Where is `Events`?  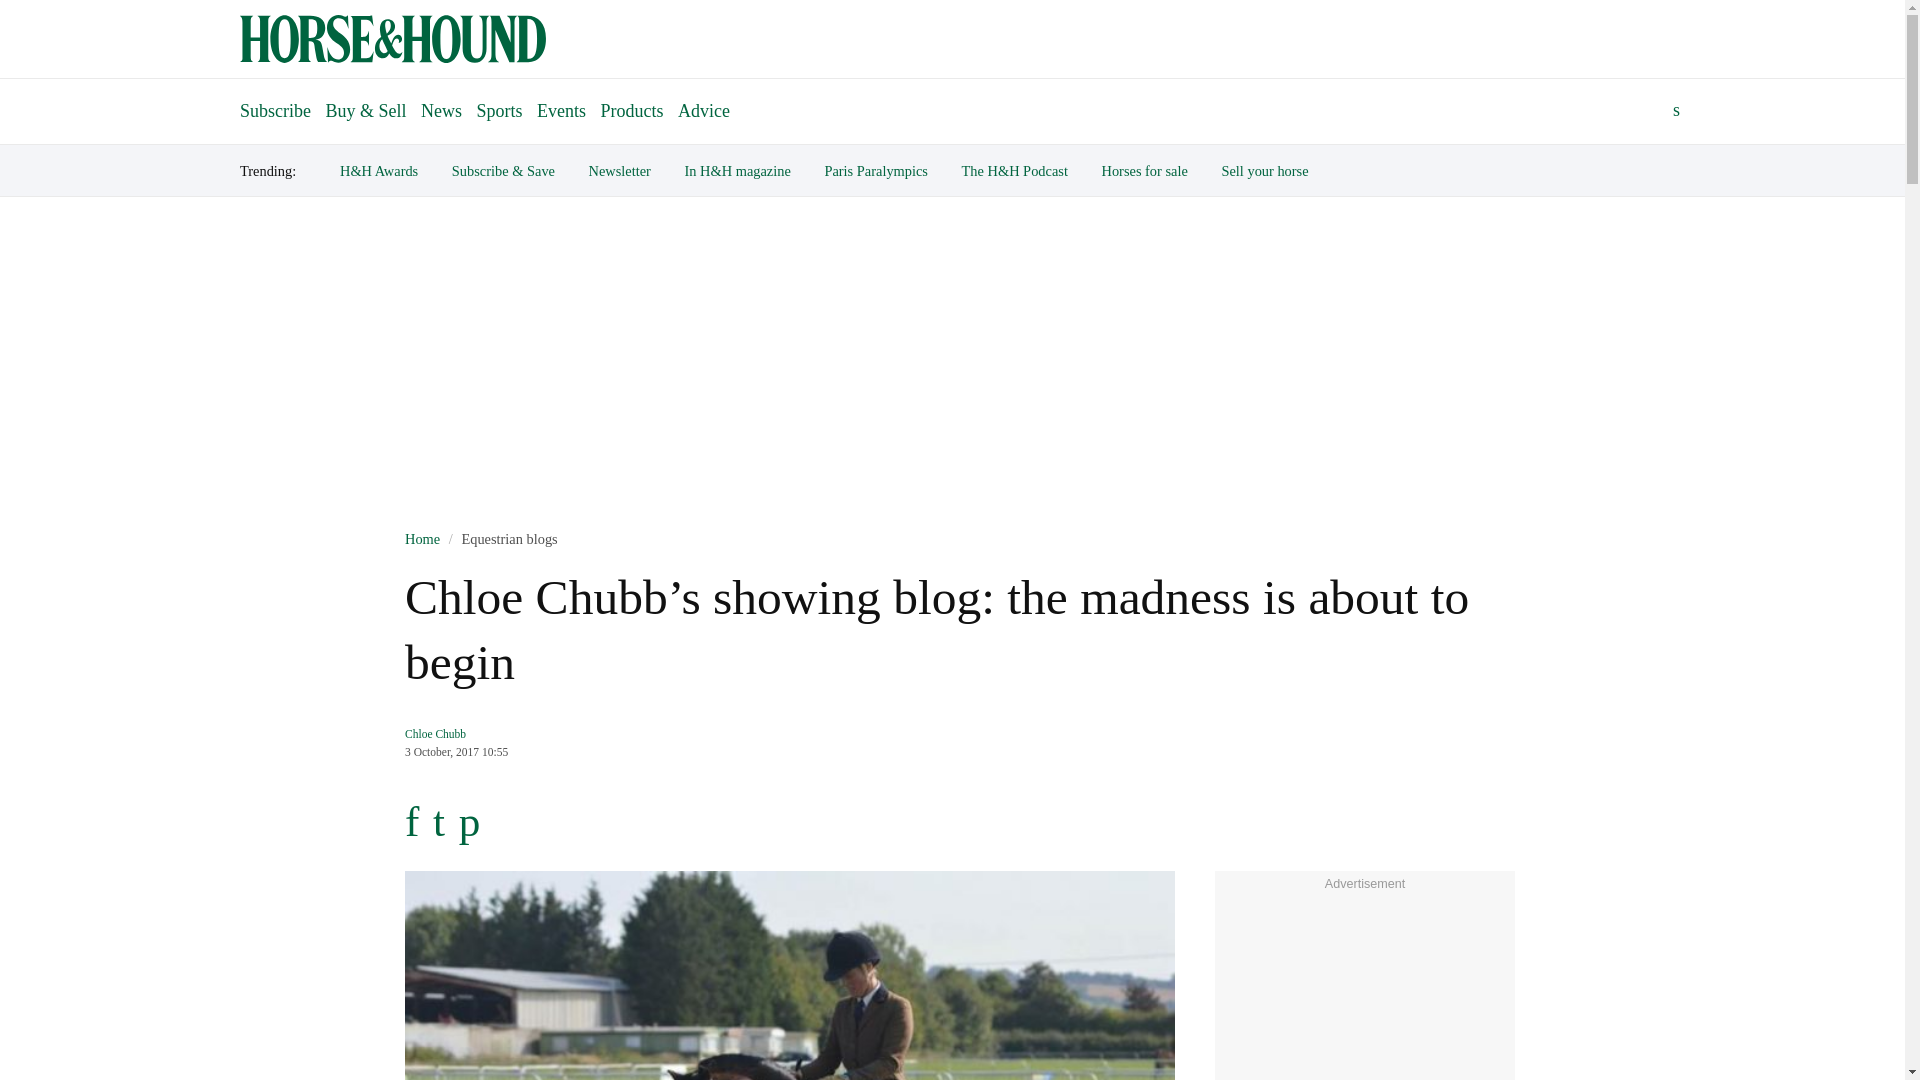 Events is located at coordinates (561, 110).